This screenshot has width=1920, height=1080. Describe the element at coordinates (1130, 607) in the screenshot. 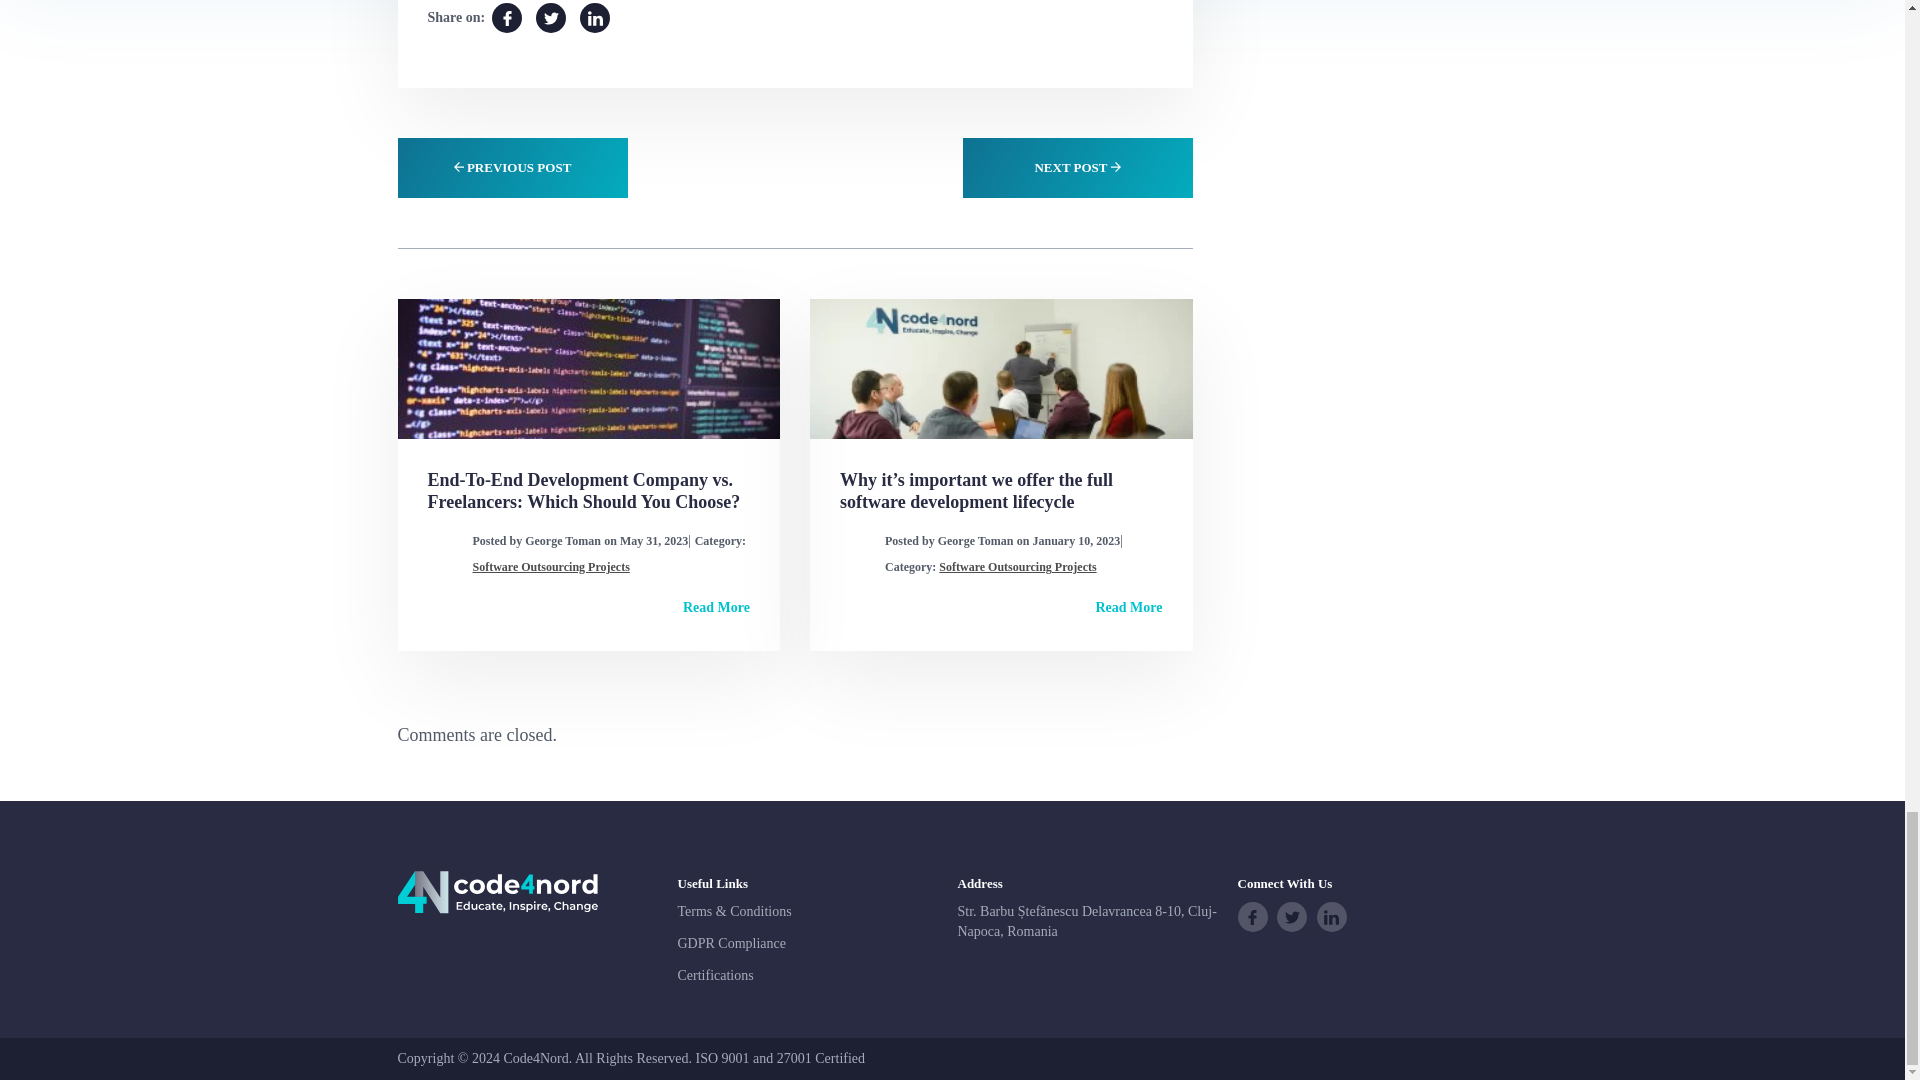

I see `Read More` at that location.